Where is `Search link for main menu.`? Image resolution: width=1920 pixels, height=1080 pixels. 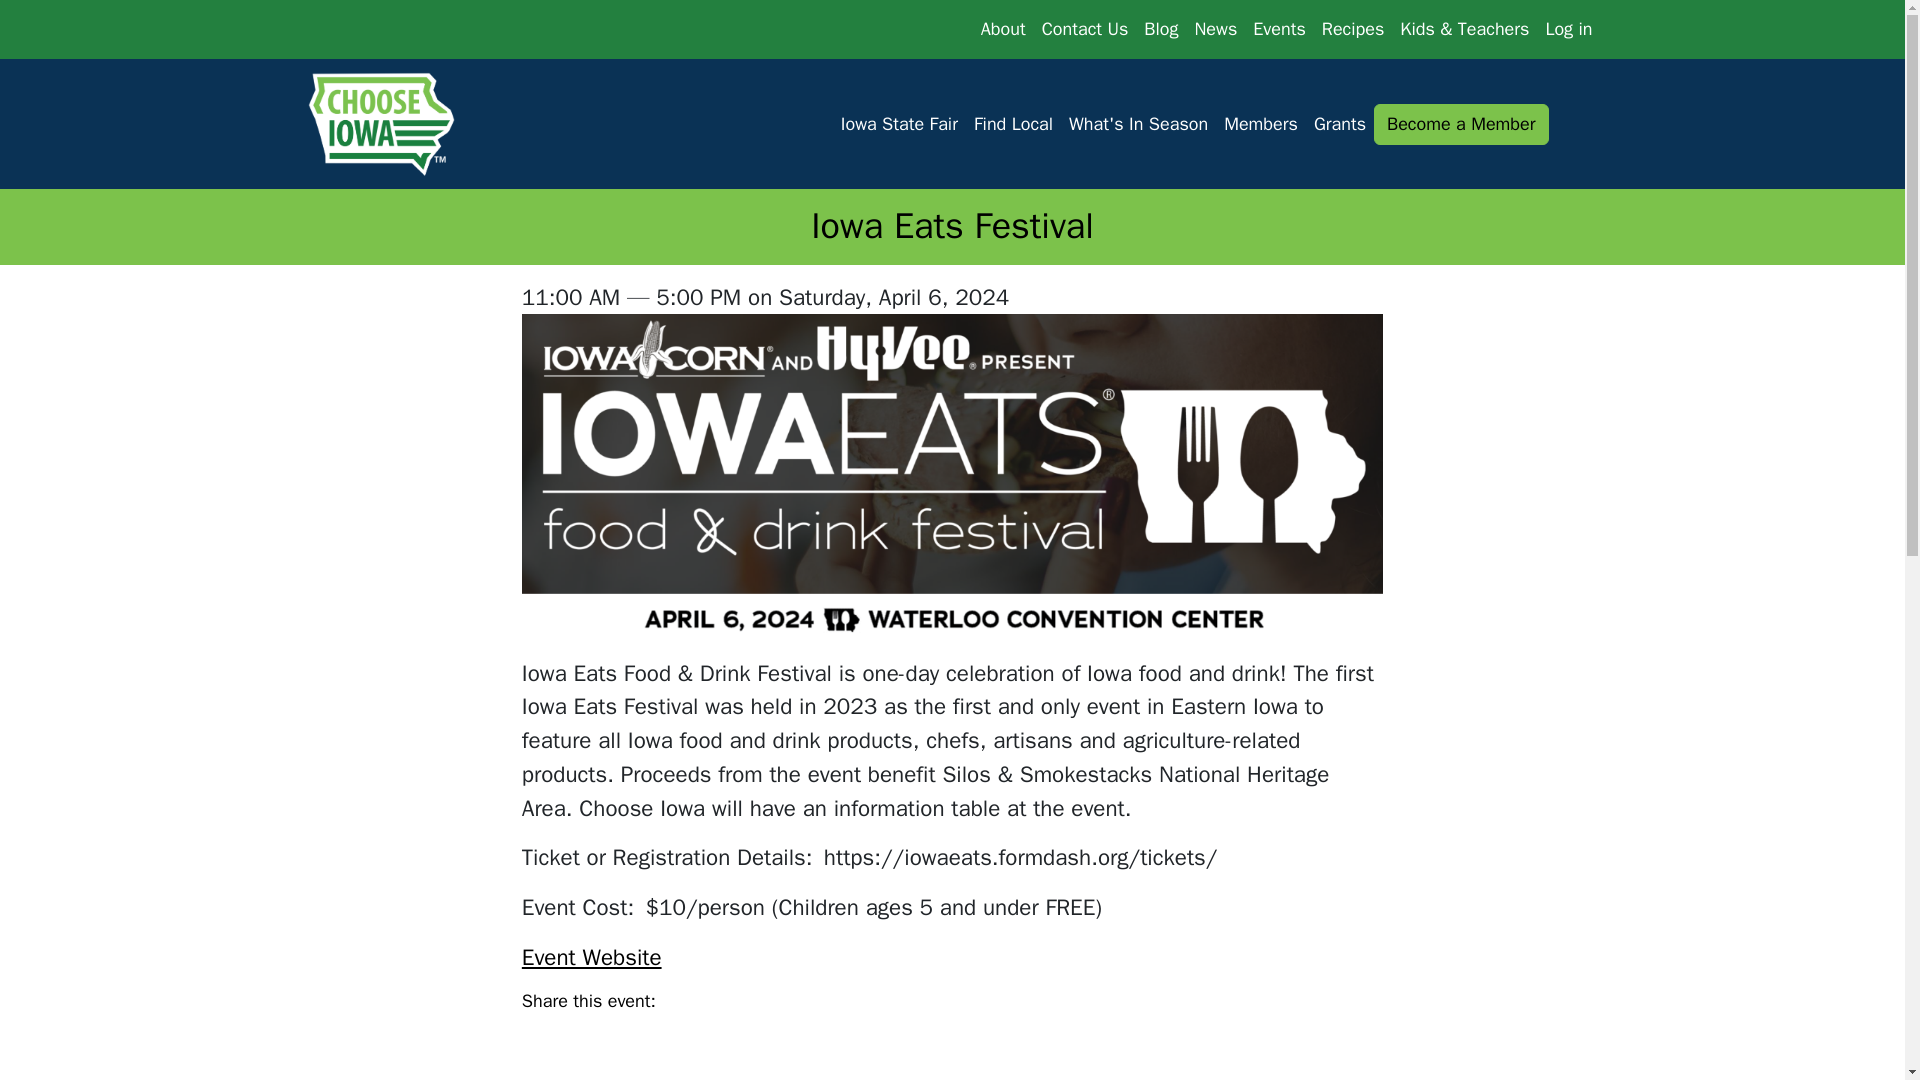
Search link for main menu. is located at coordinates (1573, 124).